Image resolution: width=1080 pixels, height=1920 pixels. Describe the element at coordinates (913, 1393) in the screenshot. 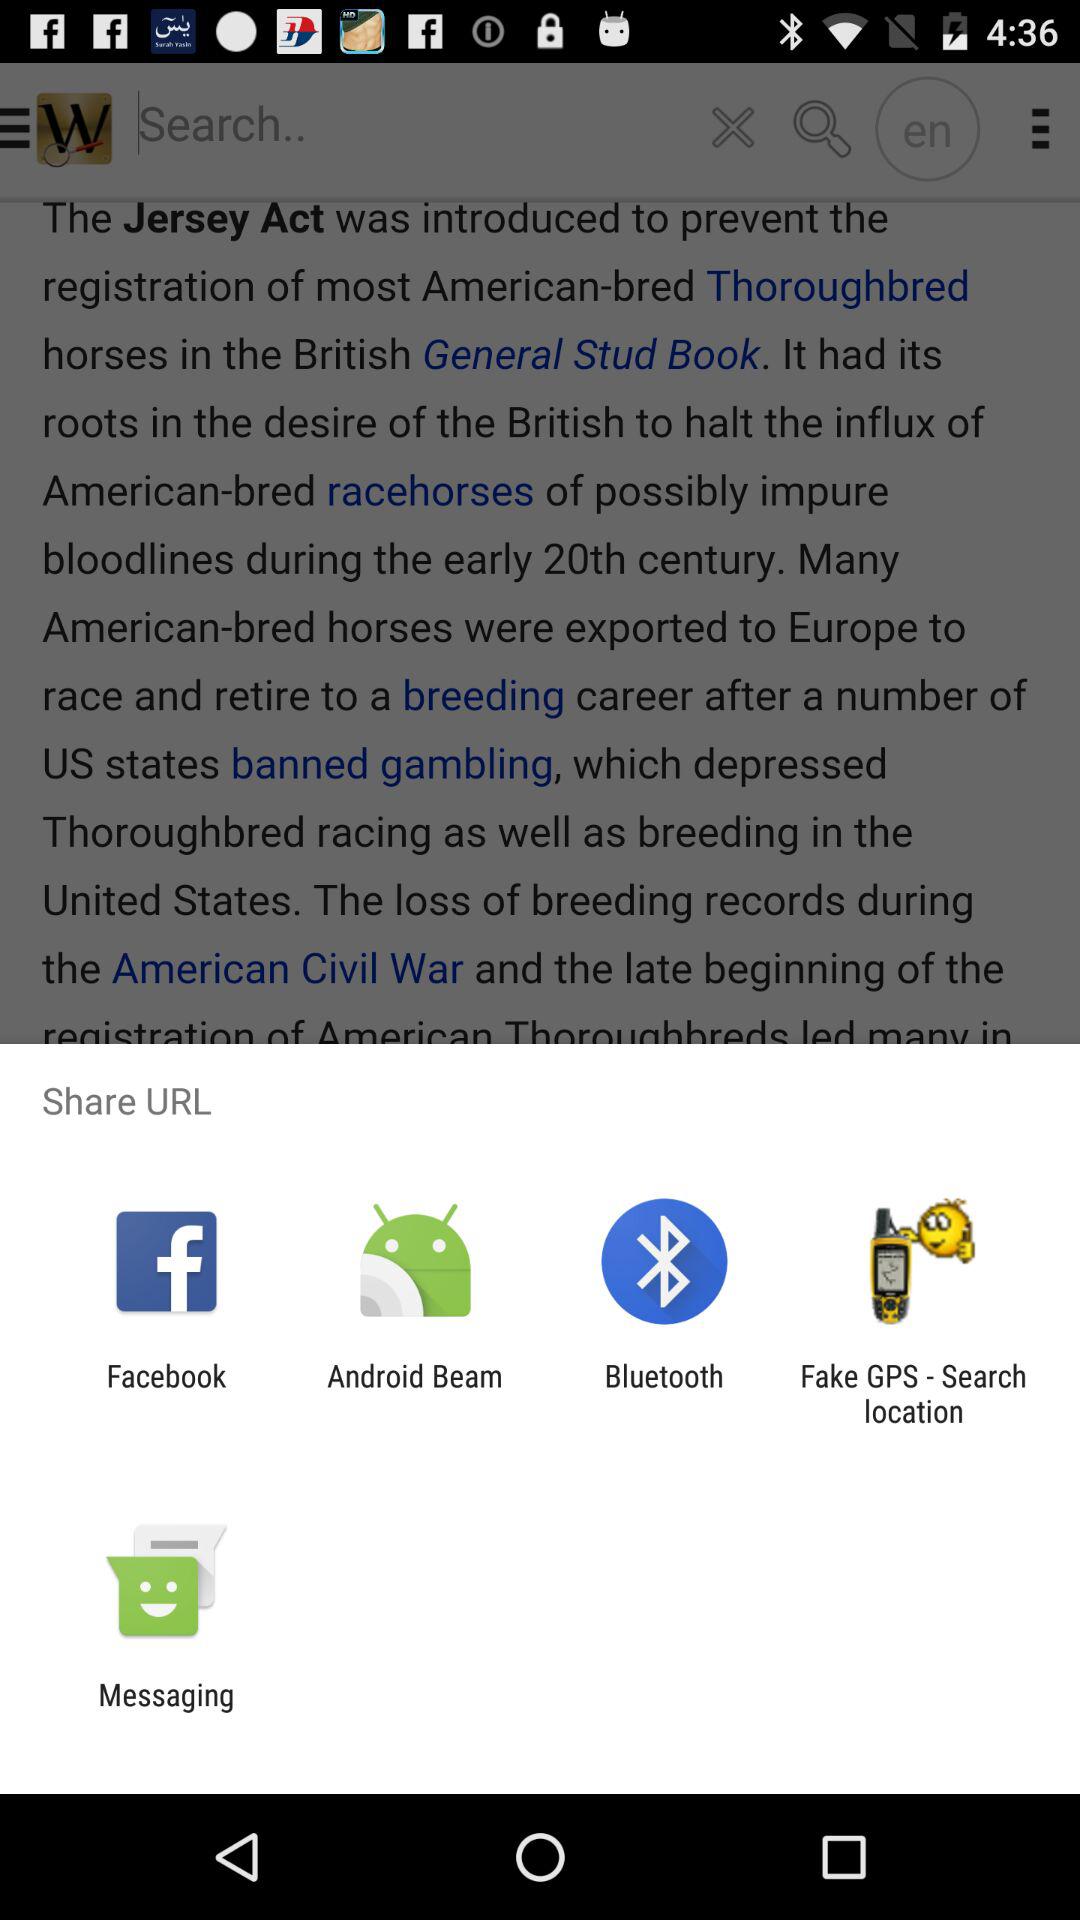

I see `turn off the app to the right of the bluetooth` at that location.